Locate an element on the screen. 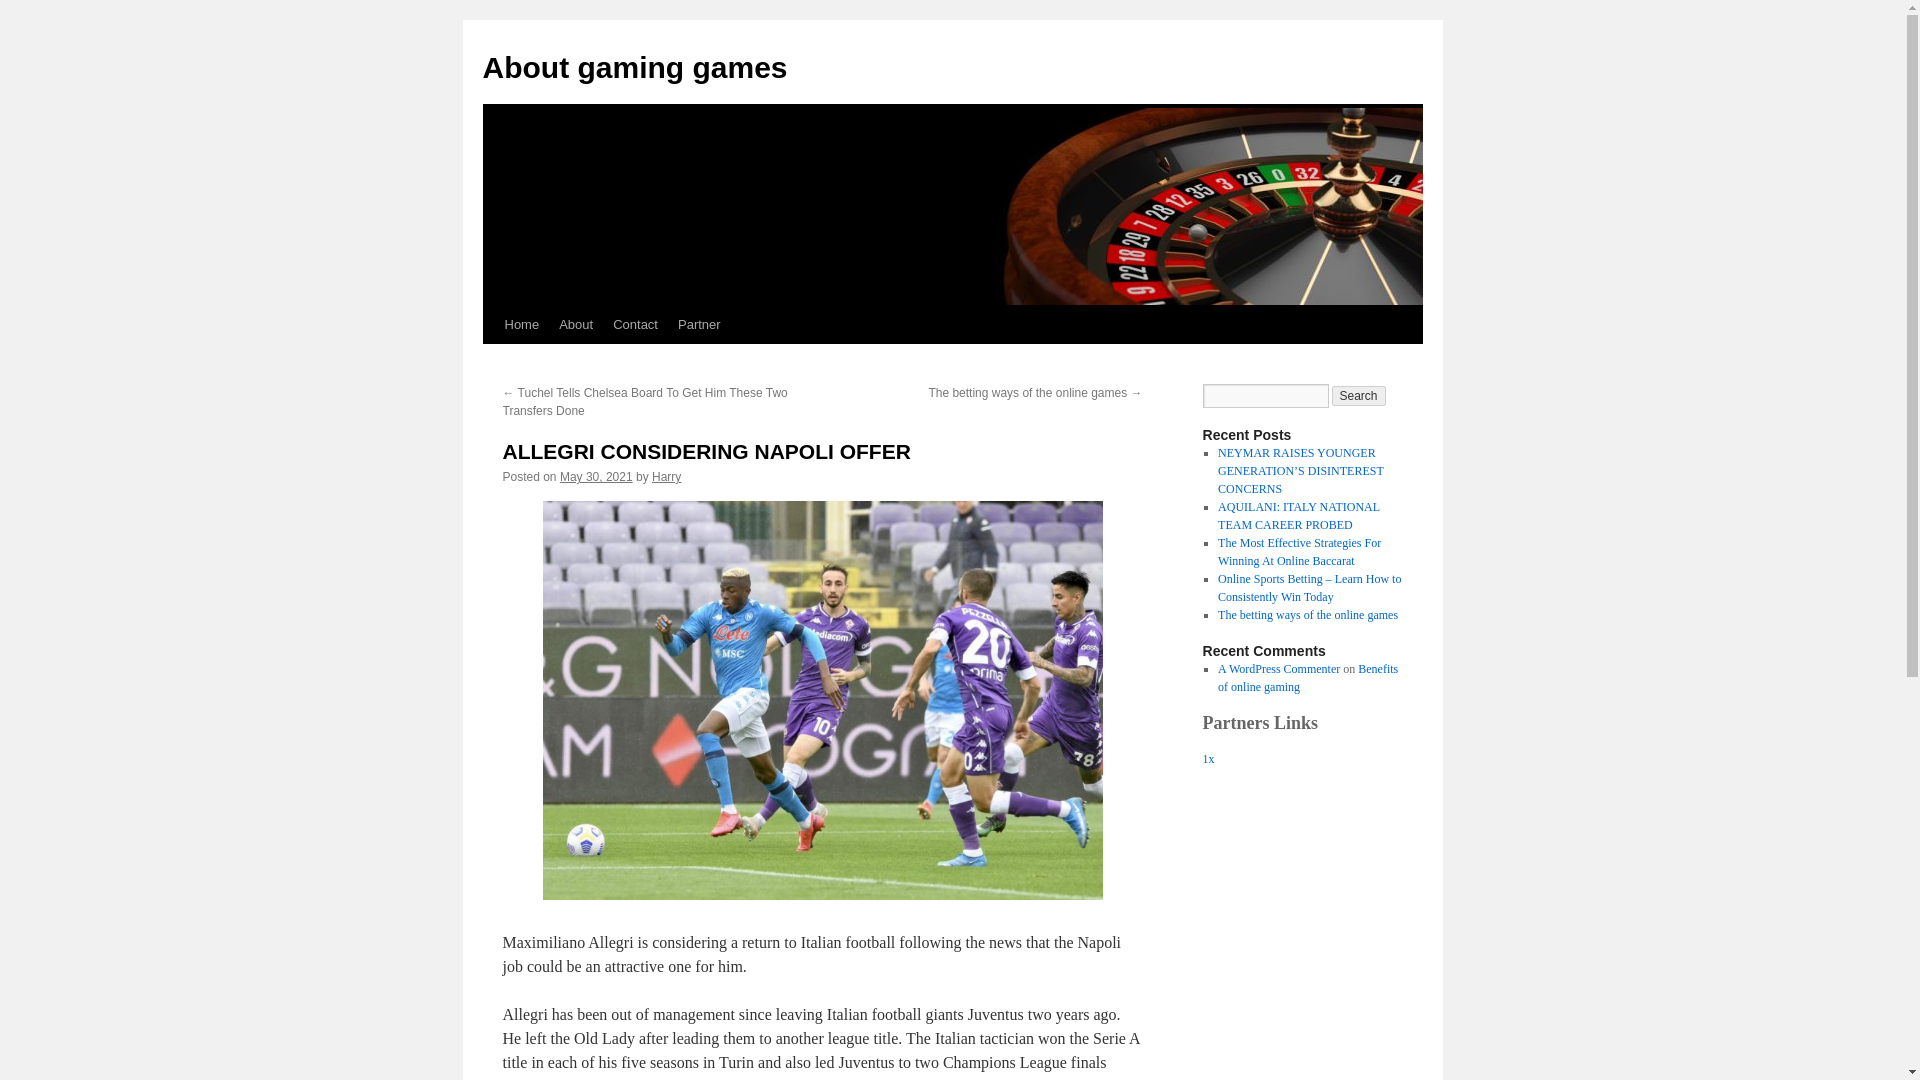 The width and height of the screenshot is (1920, 1080). May 30, 2021 is located at coordinates (596, 476).